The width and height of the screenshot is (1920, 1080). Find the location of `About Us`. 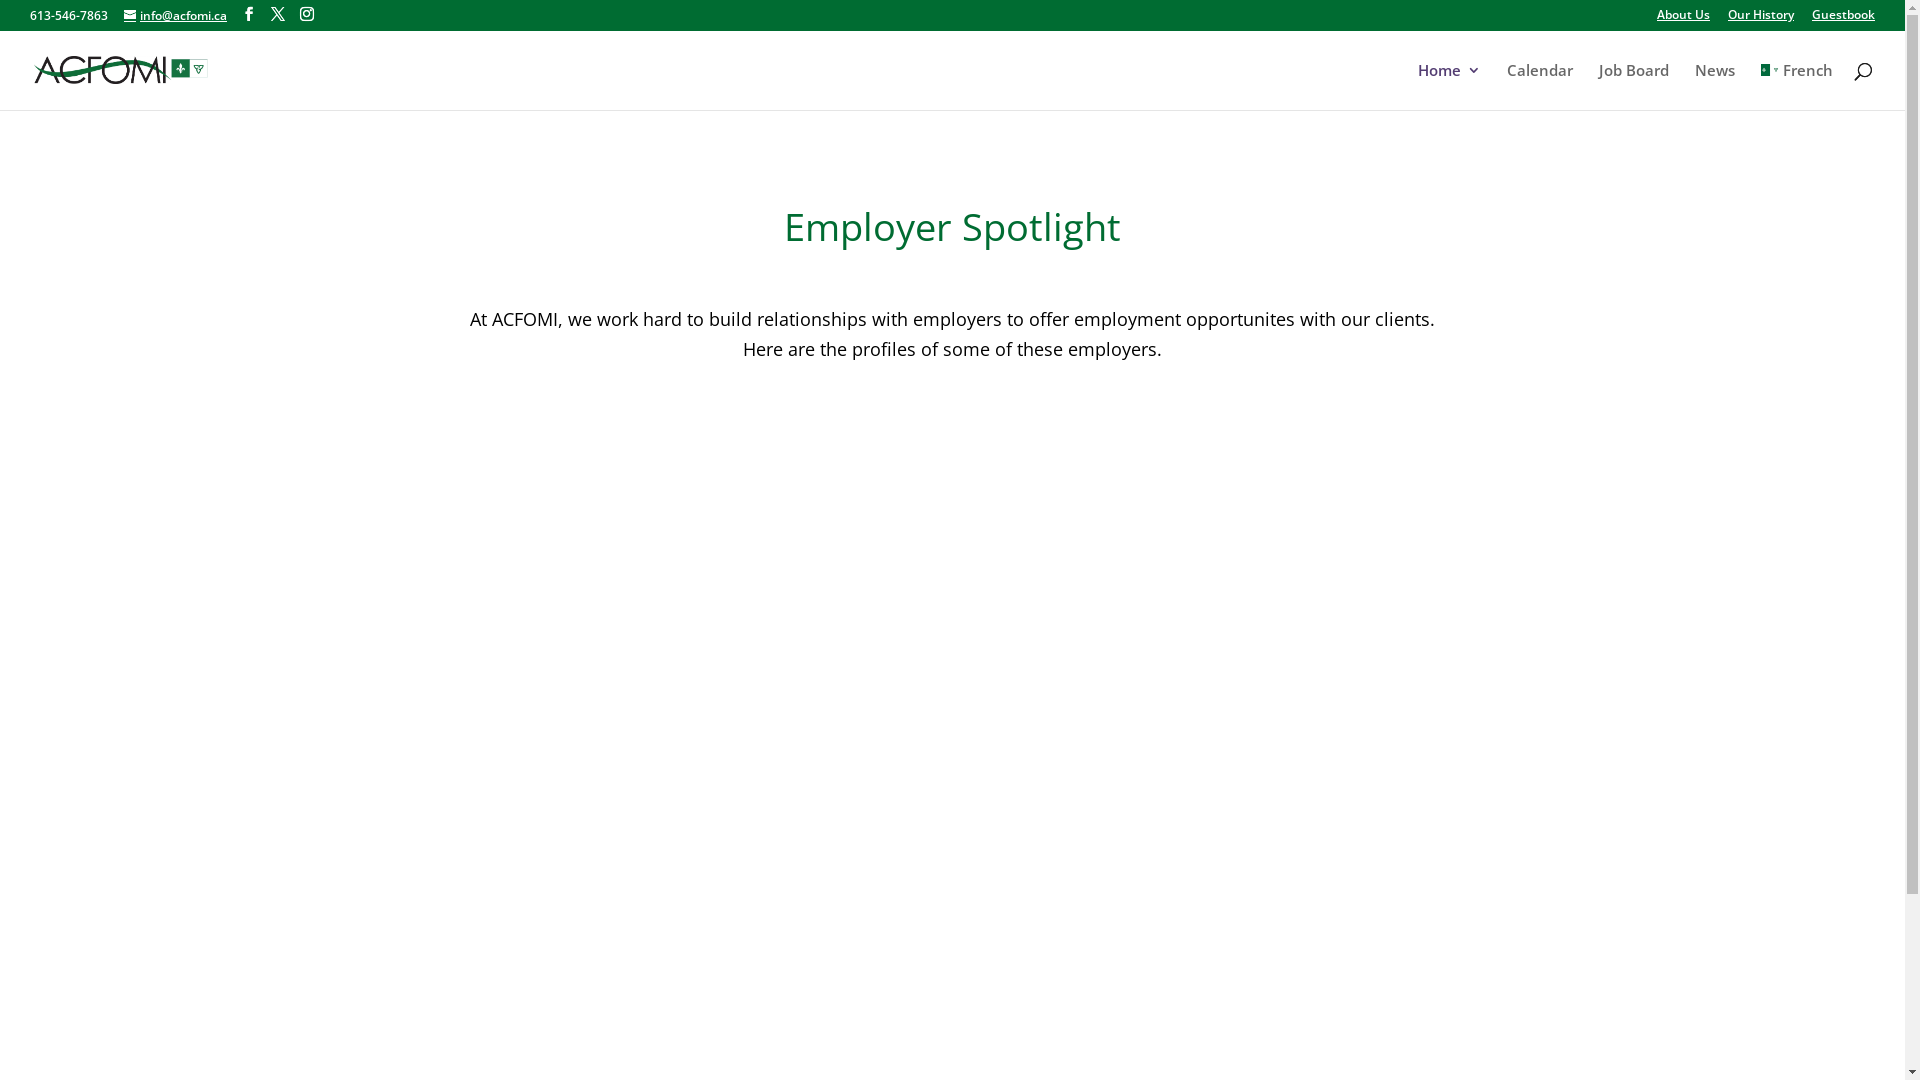

About Us is located at coordinates (1684, 20).